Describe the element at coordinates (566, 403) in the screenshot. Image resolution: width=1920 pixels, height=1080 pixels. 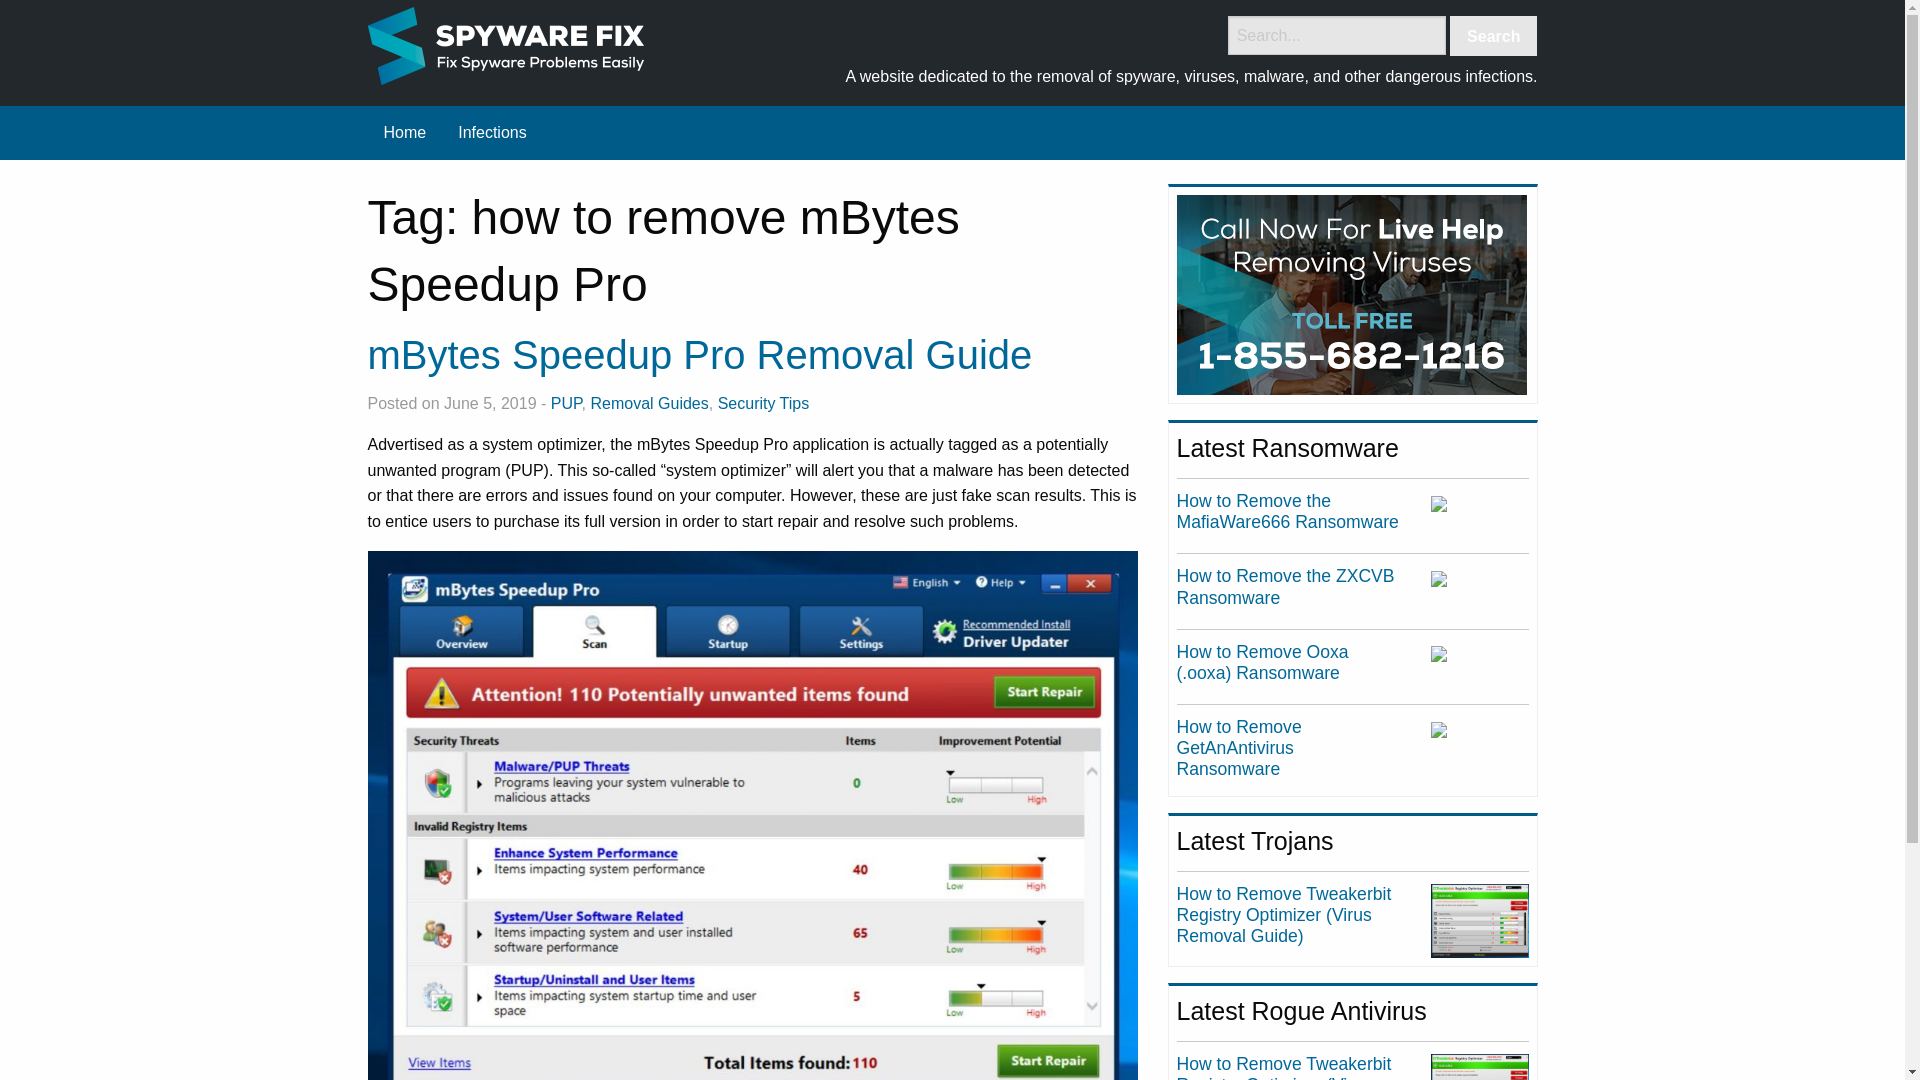
I see `PUP` at that location.